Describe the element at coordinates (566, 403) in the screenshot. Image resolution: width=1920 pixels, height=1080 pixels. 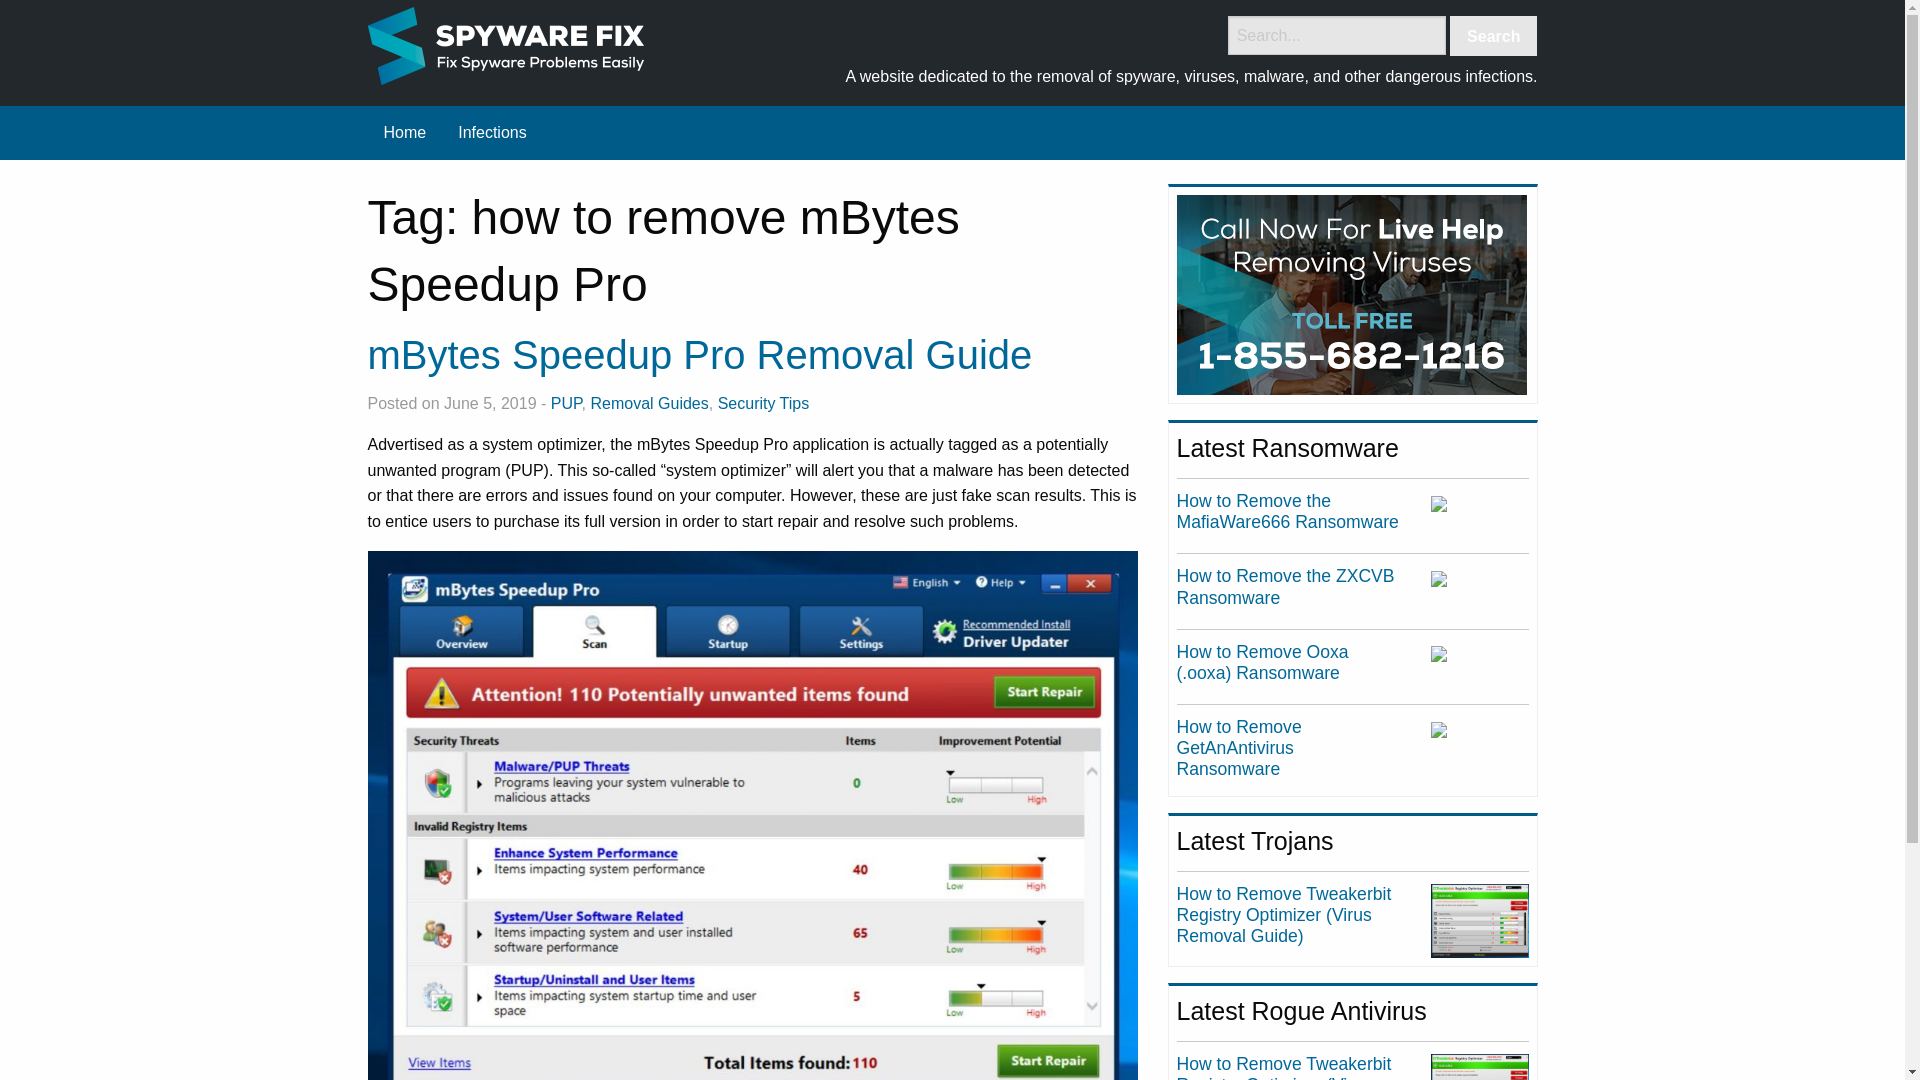
I see `PUP` at that location.